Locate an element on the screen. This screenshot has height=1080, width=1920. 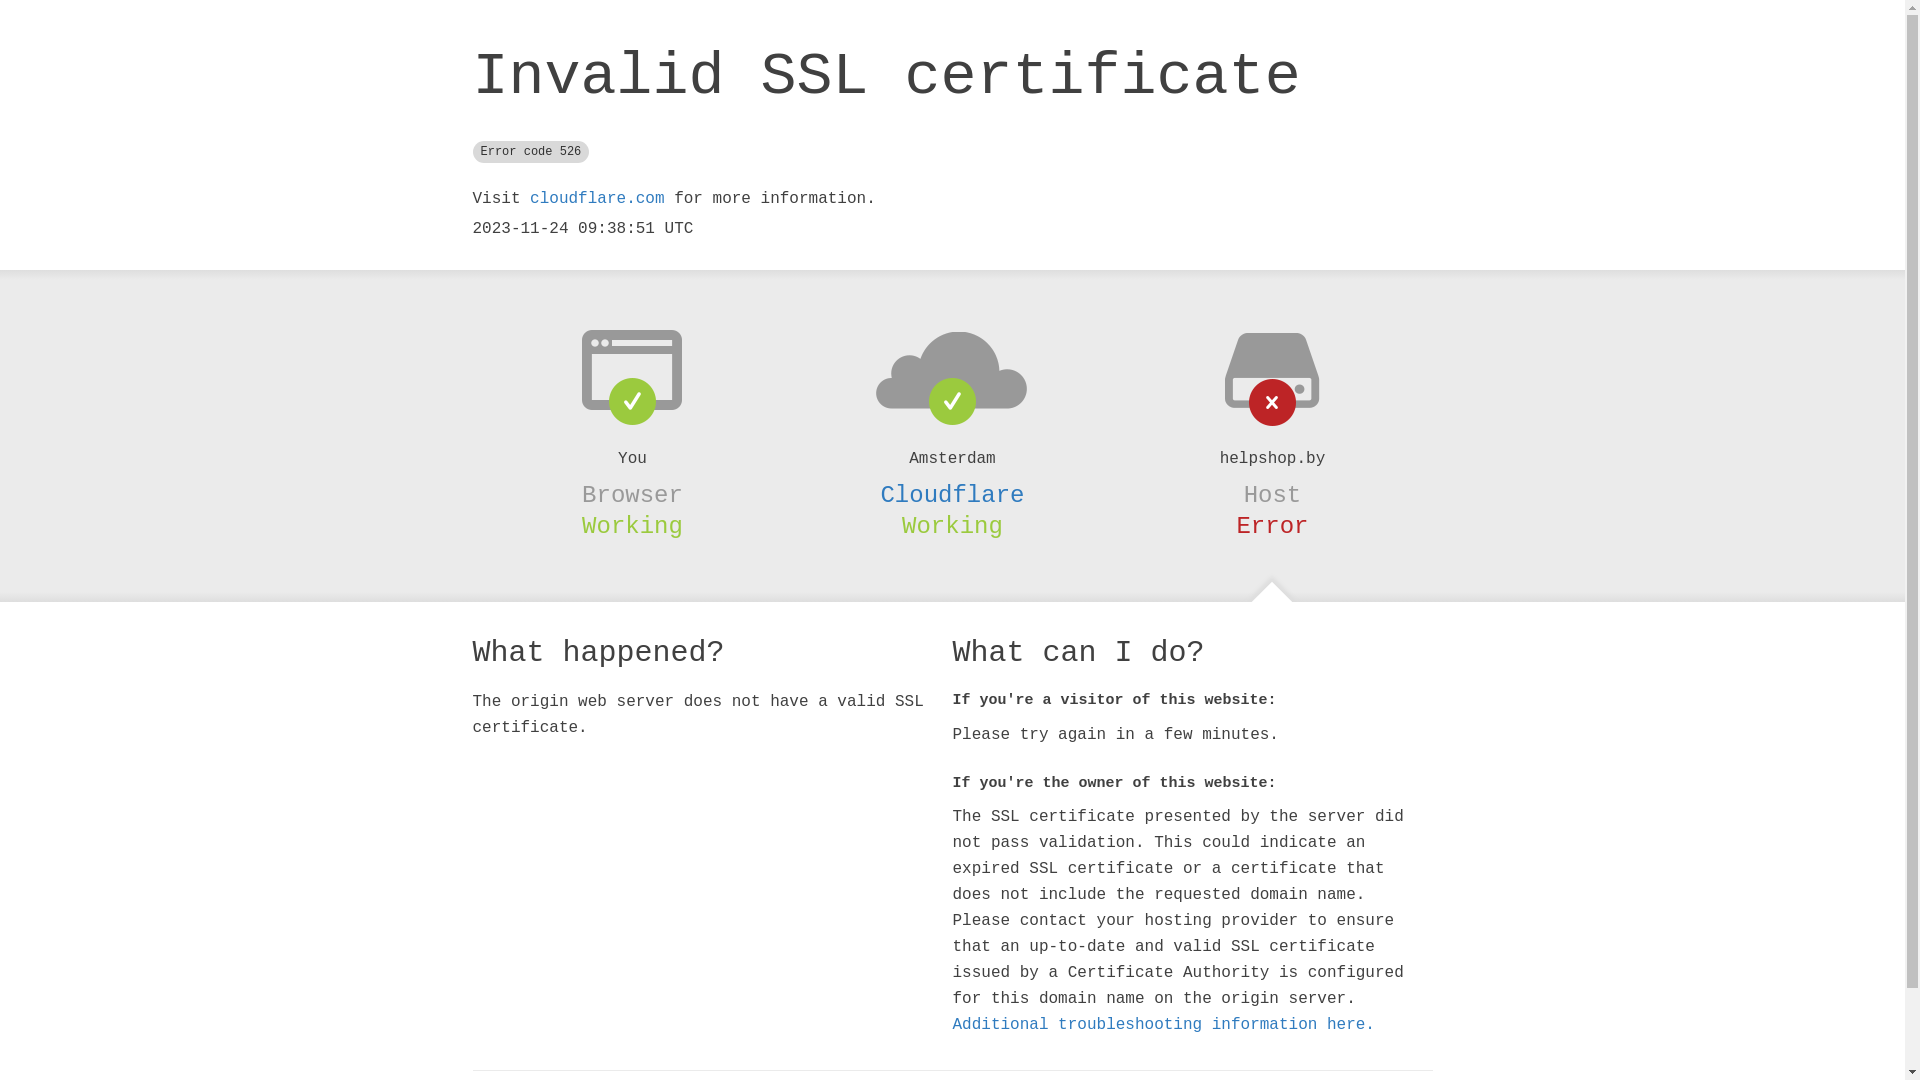
Additional troubleshooting information here. is located at coordinates (1163, 1025).